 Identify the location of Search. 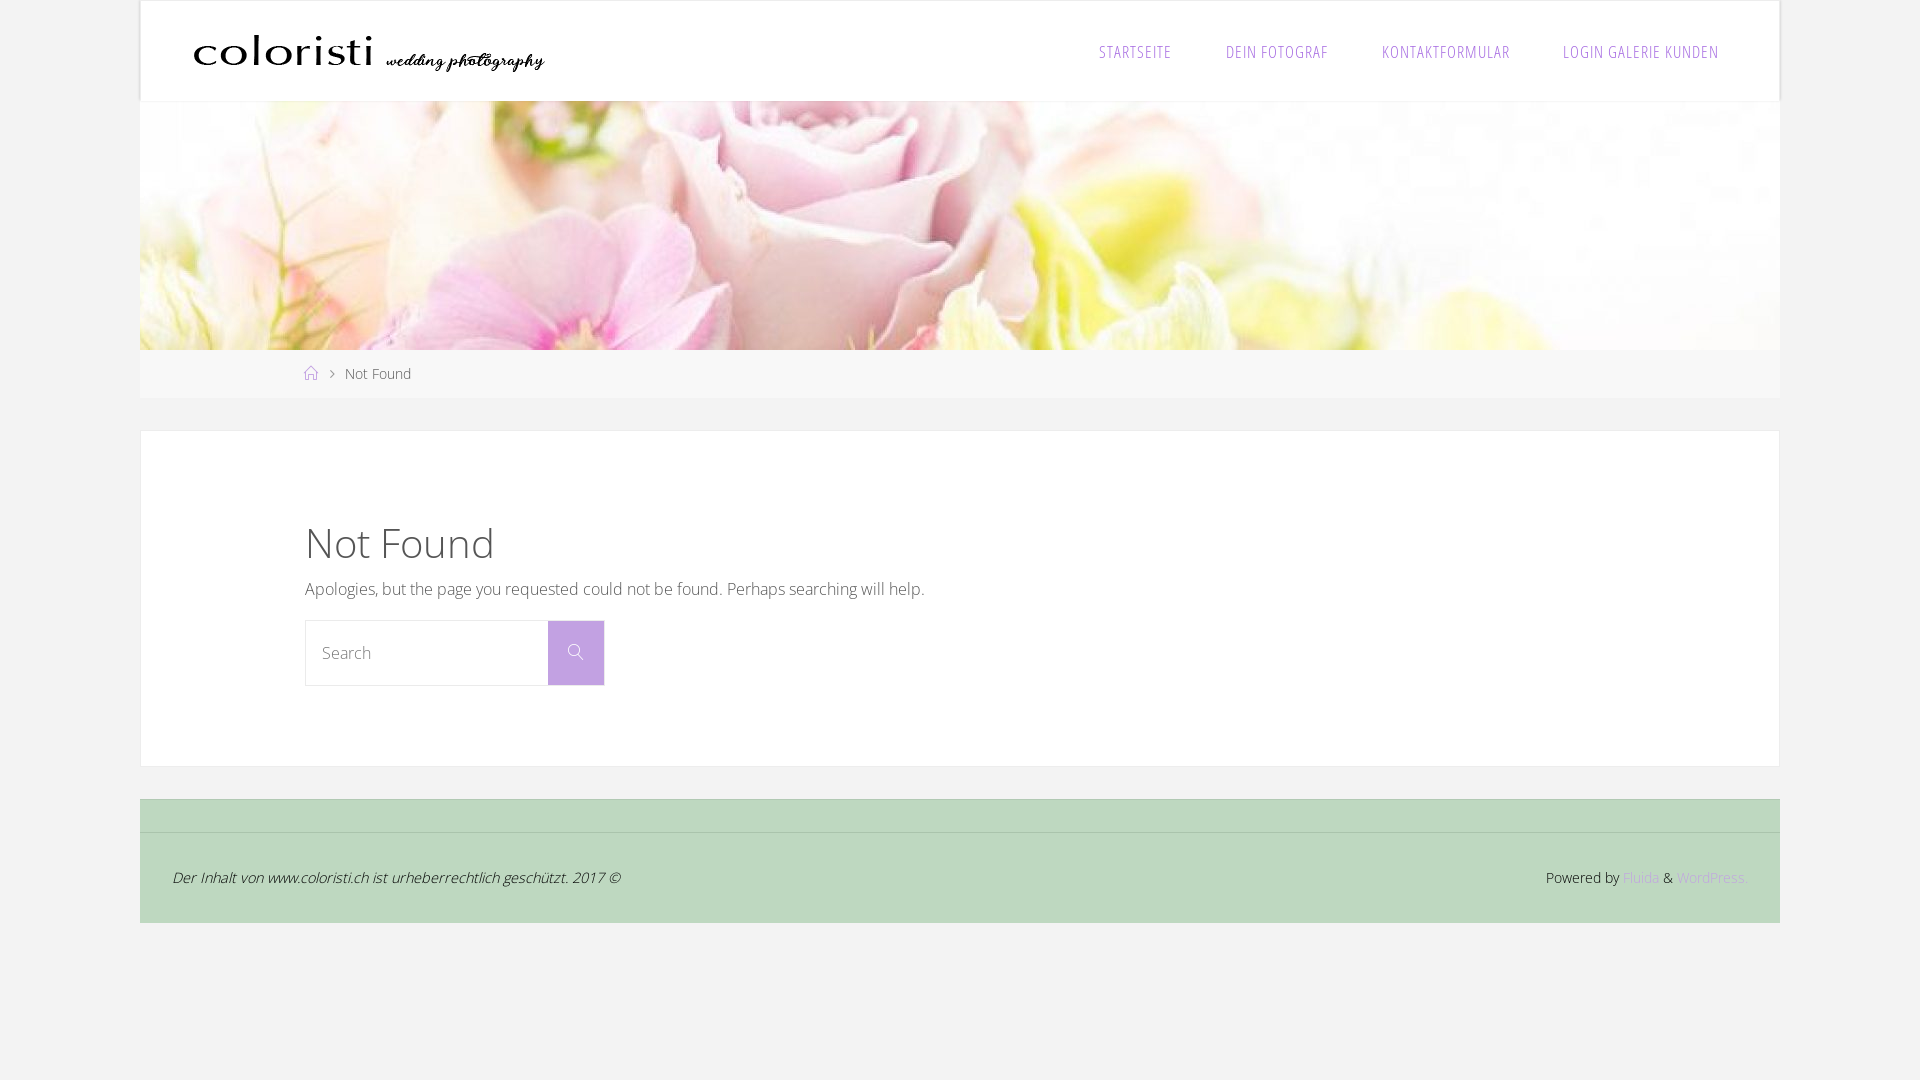
(576, 653).